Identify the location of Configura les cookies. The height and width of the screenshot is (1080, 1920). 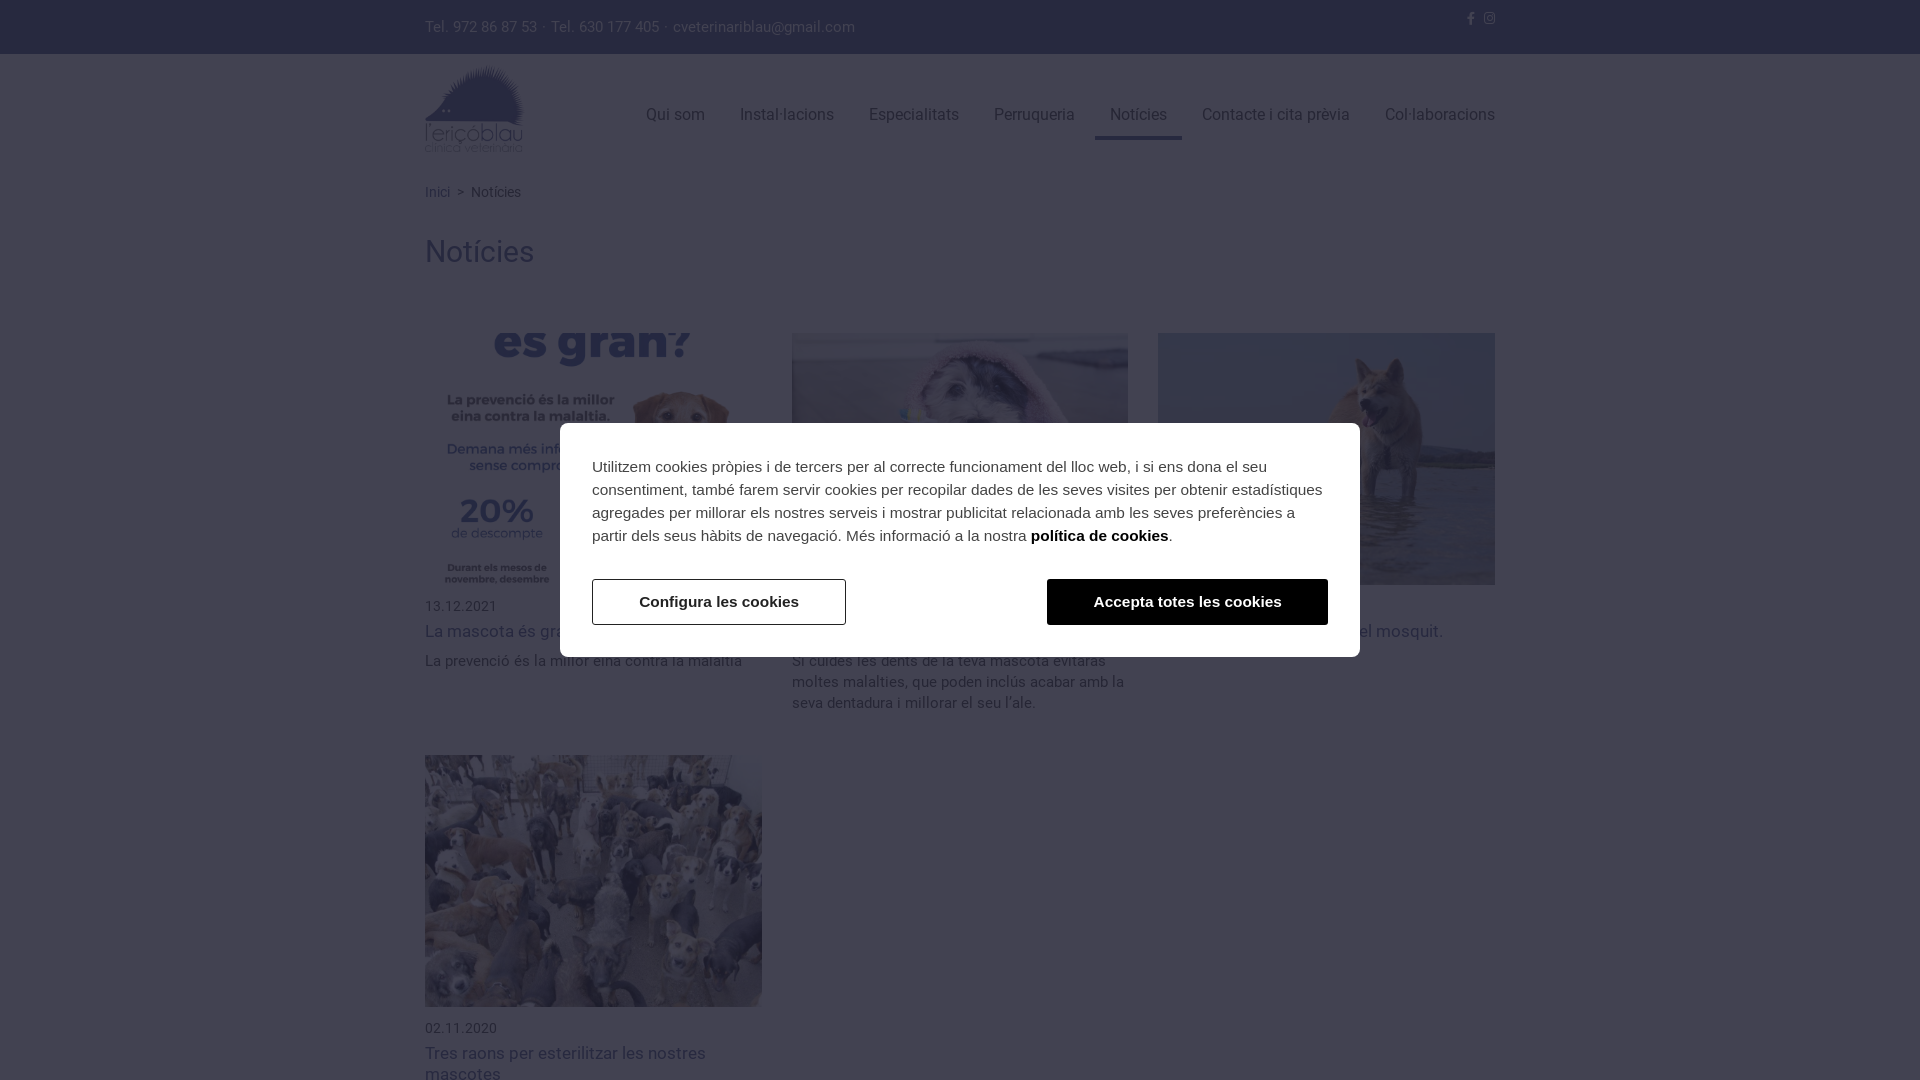
(719, 602).